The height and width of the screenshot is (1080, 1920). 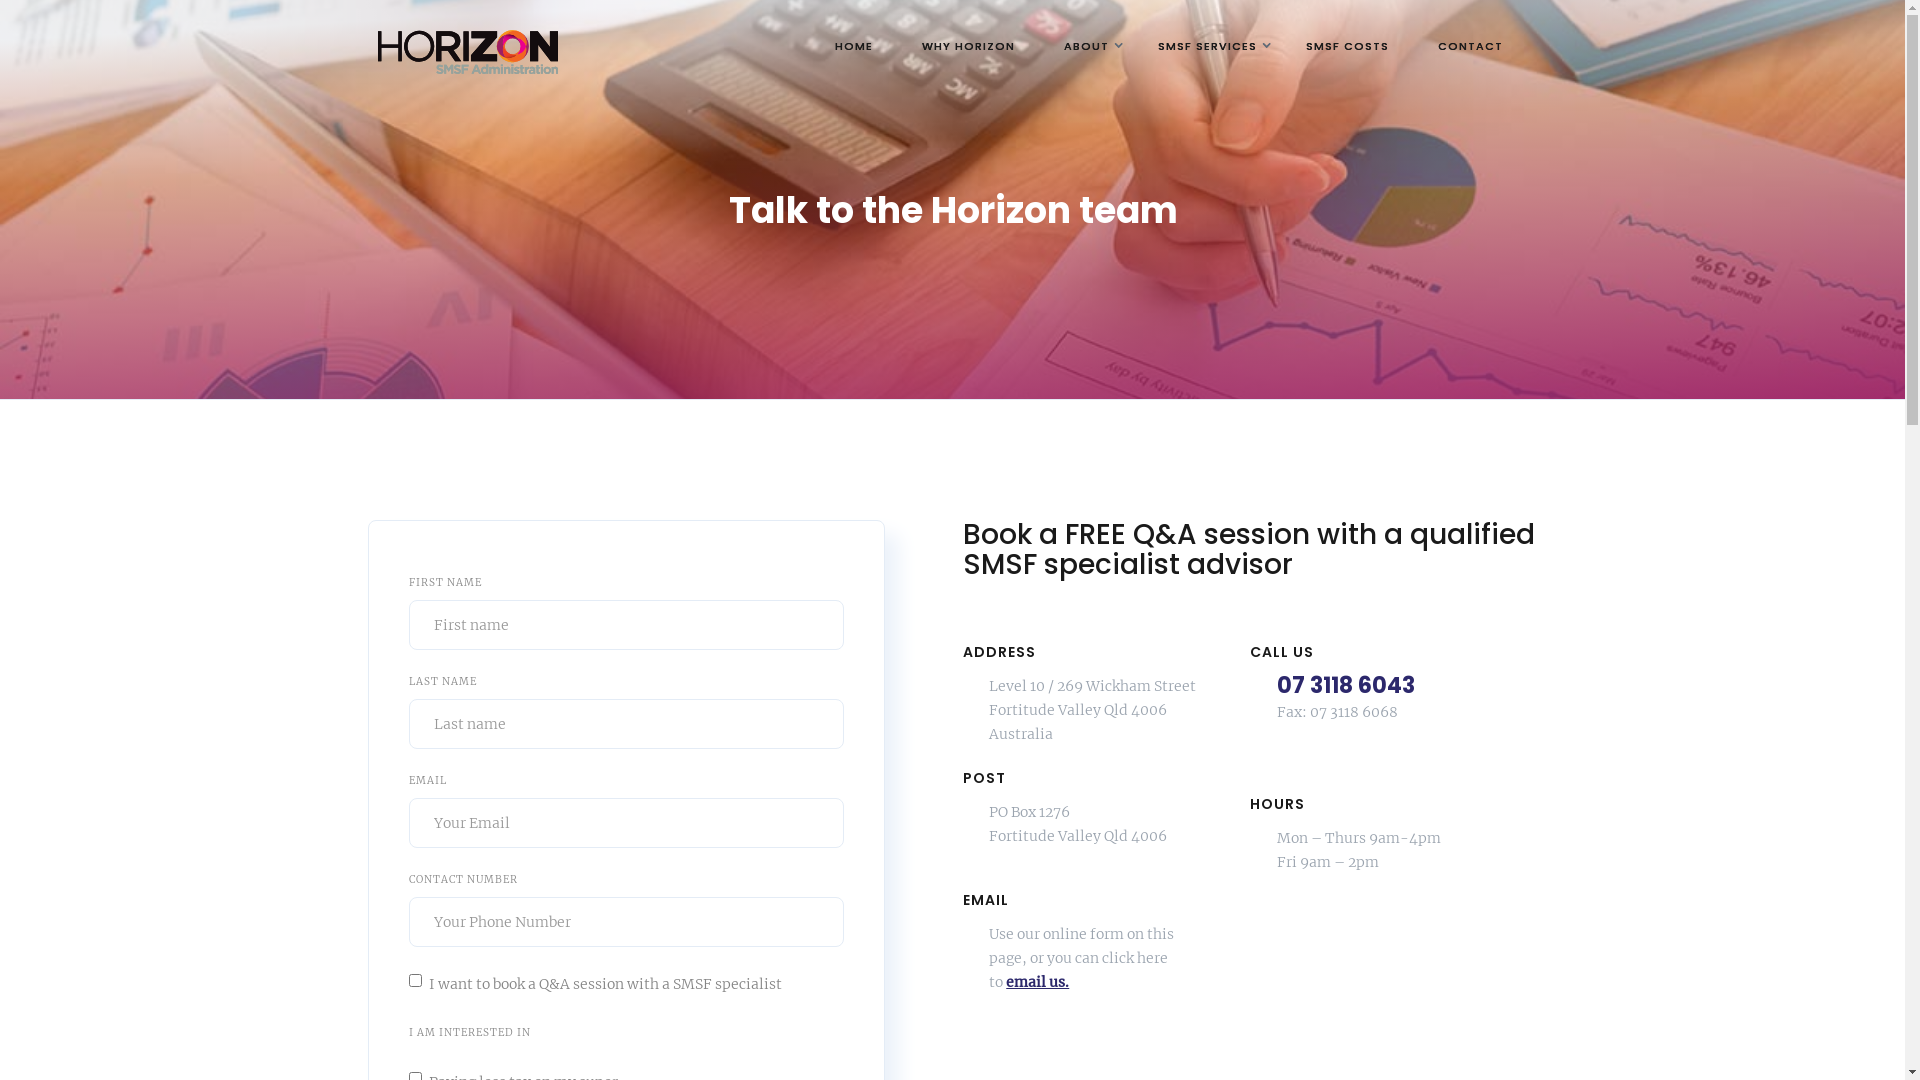 I want to click on WHY HORIZON, so click(x=968, y=46).